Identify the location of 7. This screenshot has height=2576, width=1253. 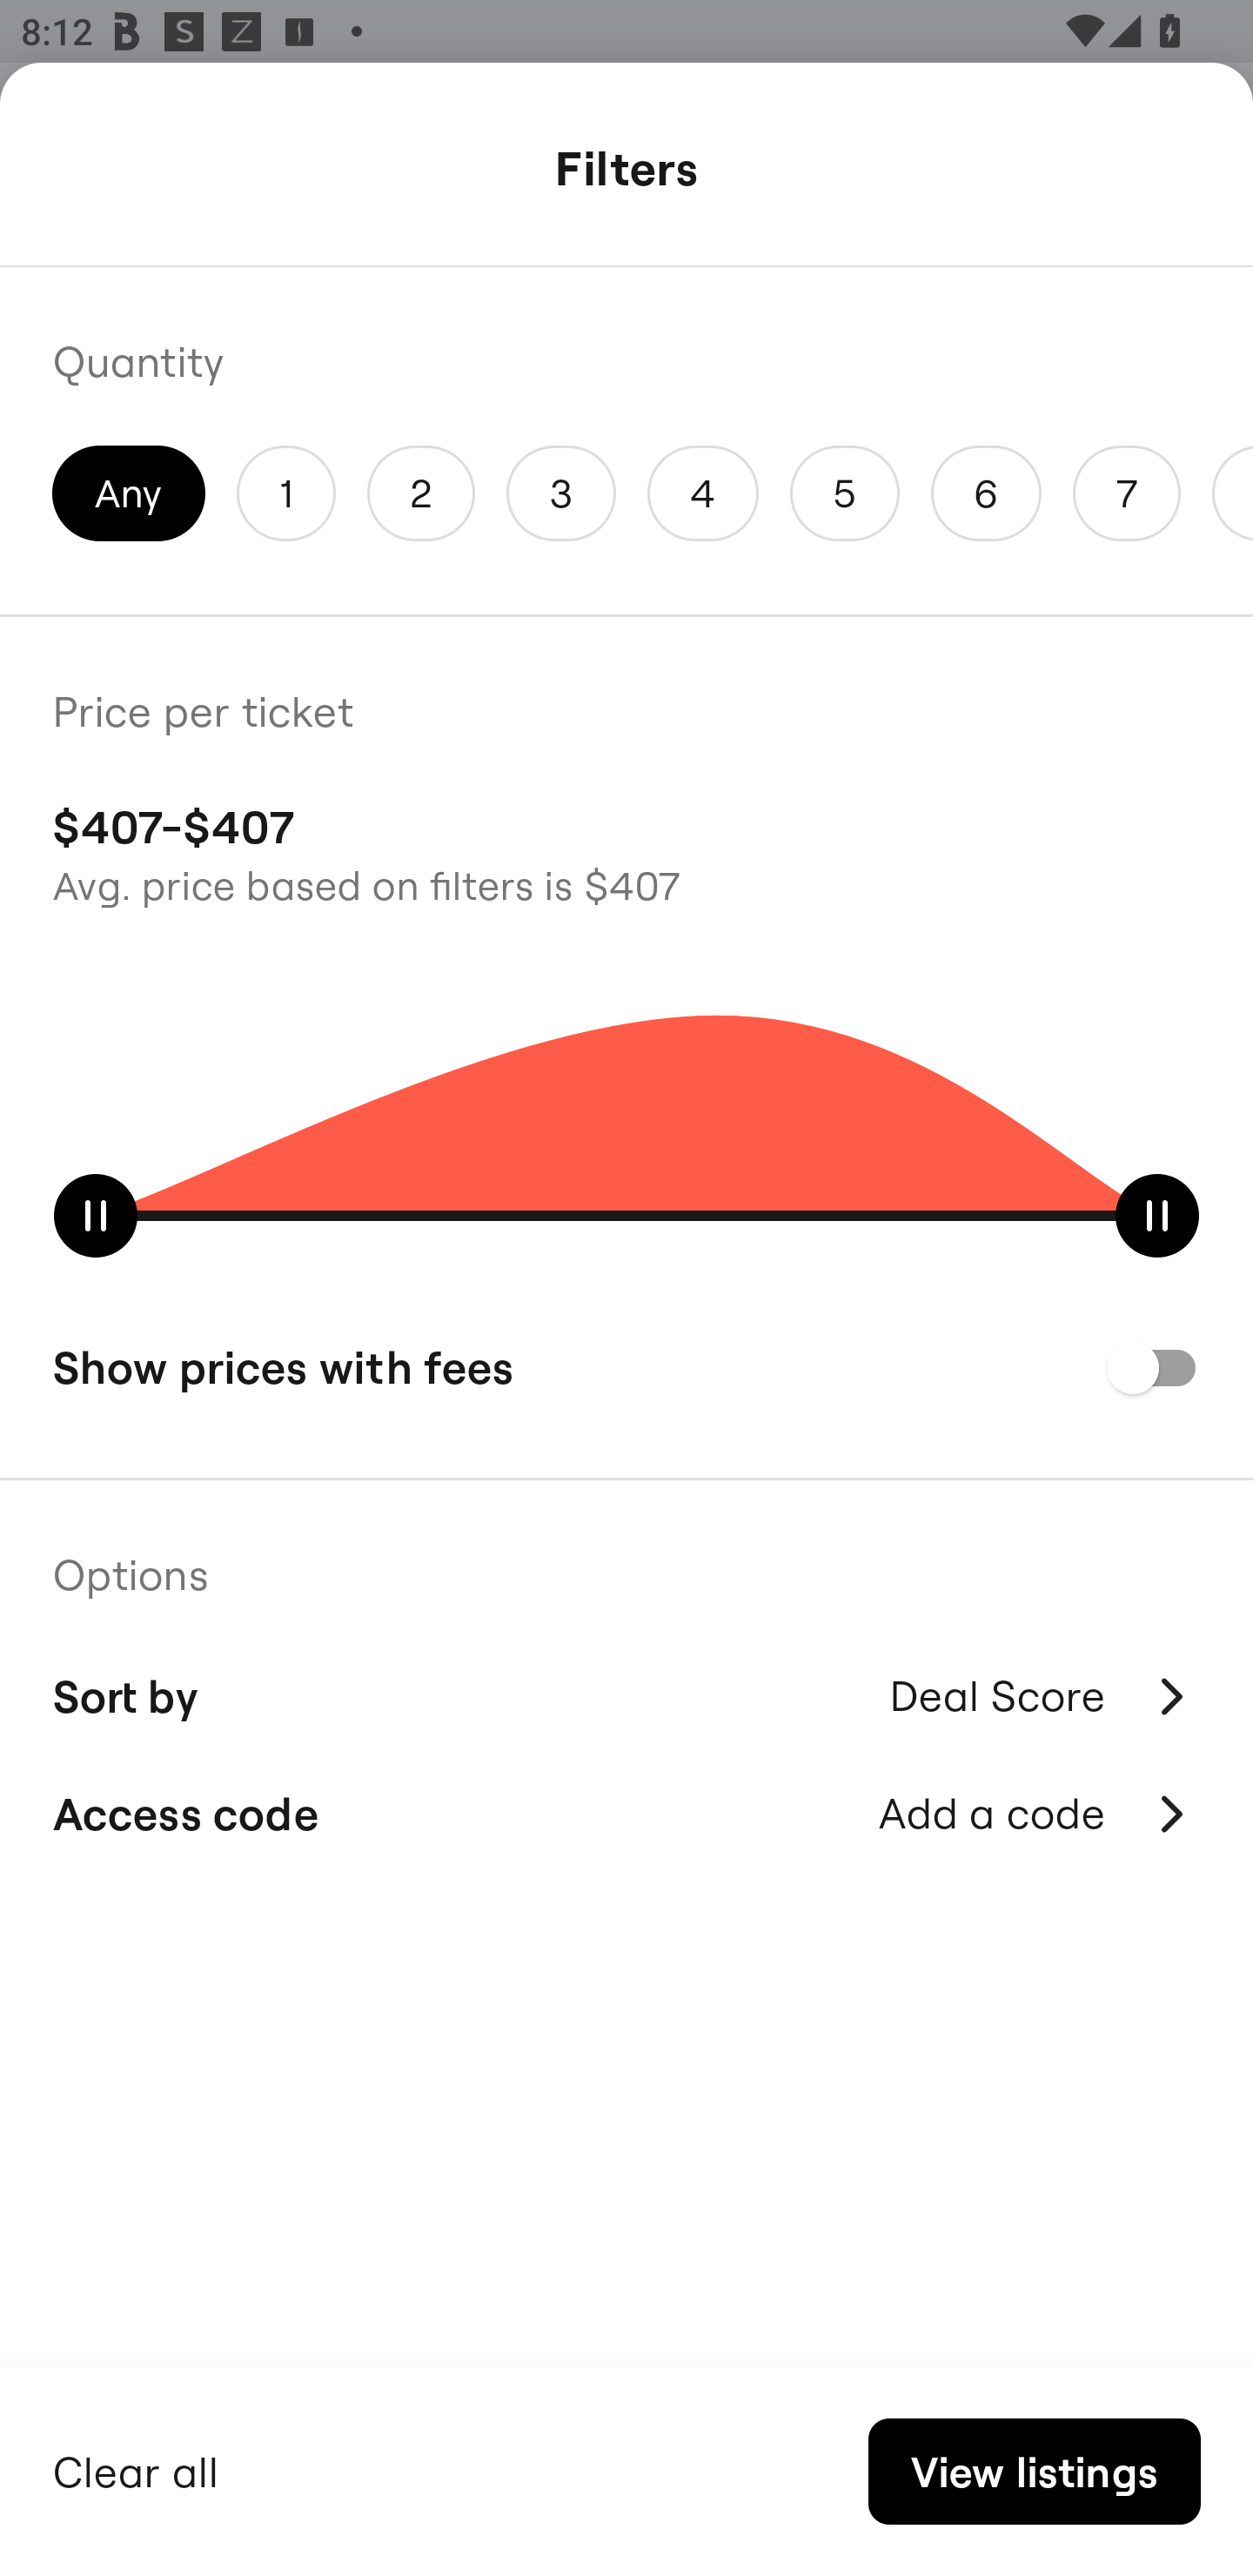
(1126, 493).